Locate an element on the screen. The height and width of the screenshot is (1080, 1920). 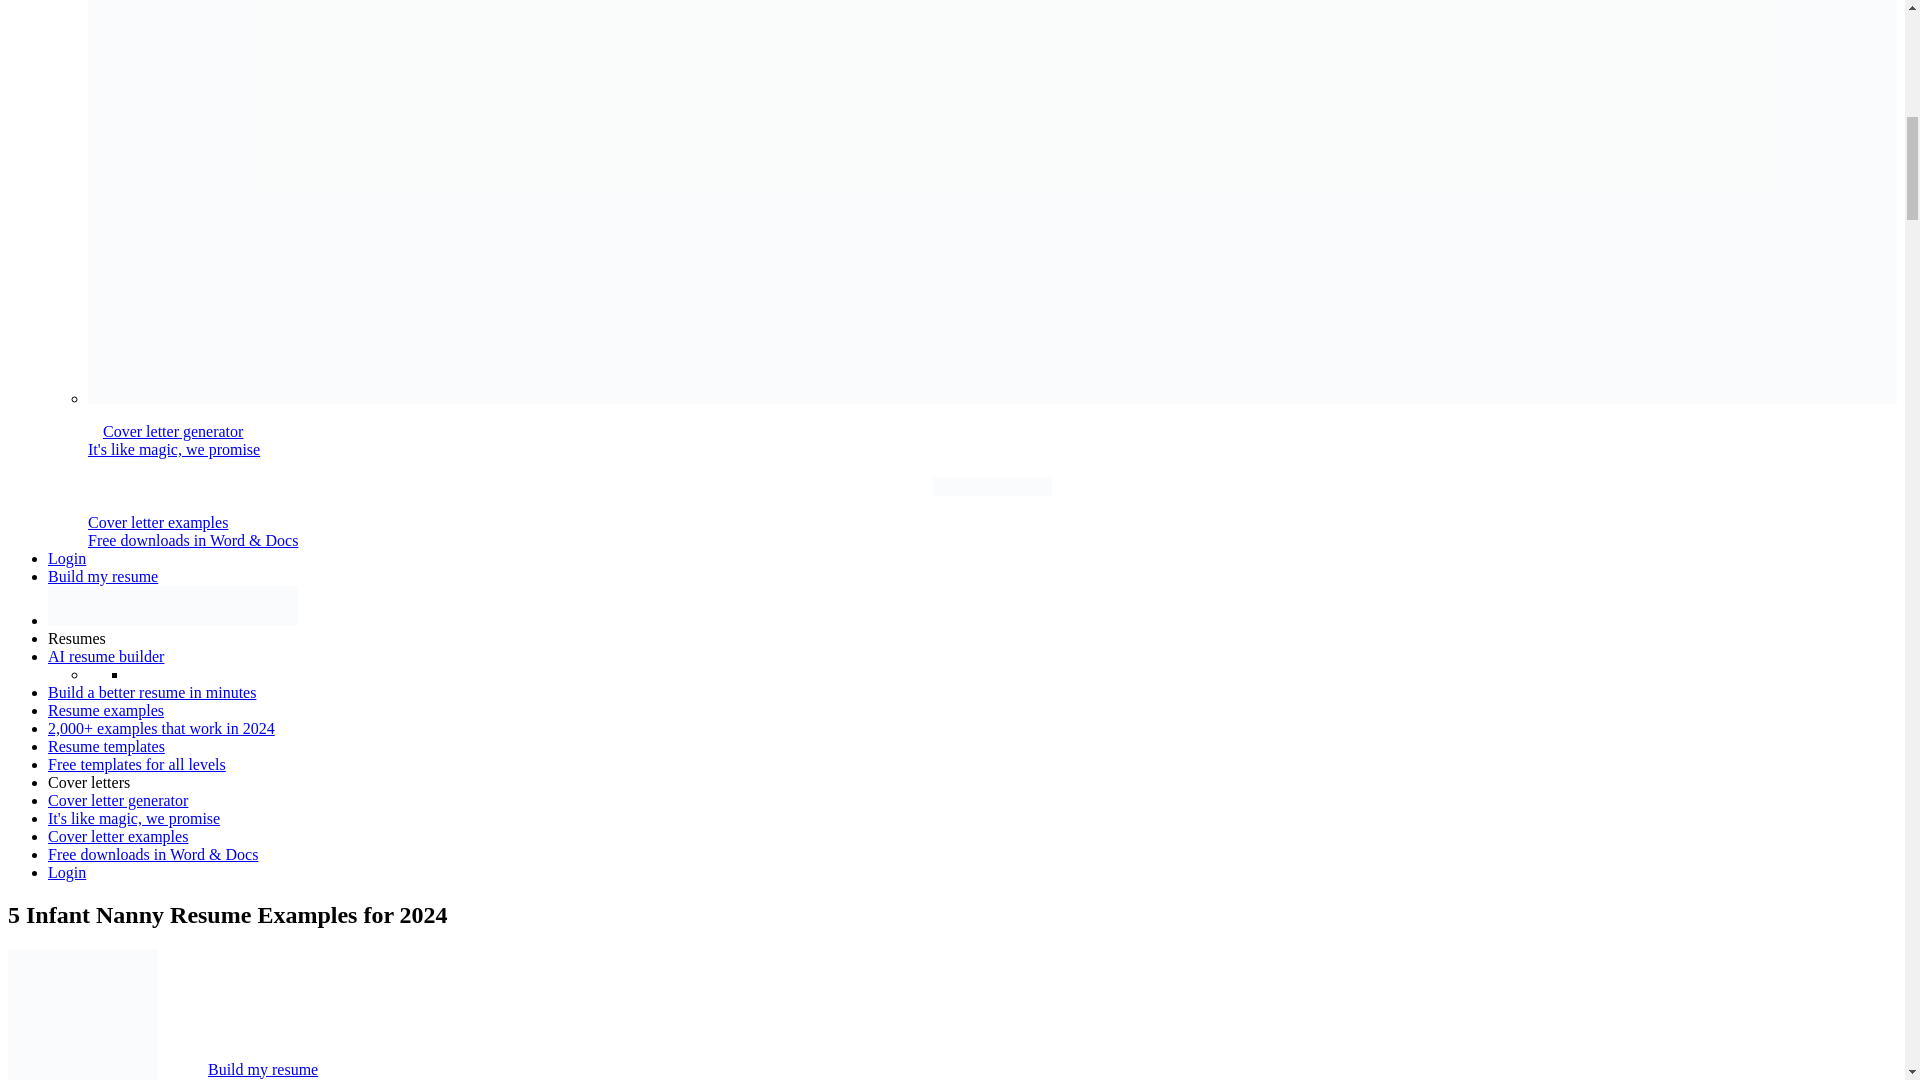
Resume examples is located at coordinates (106, 710).